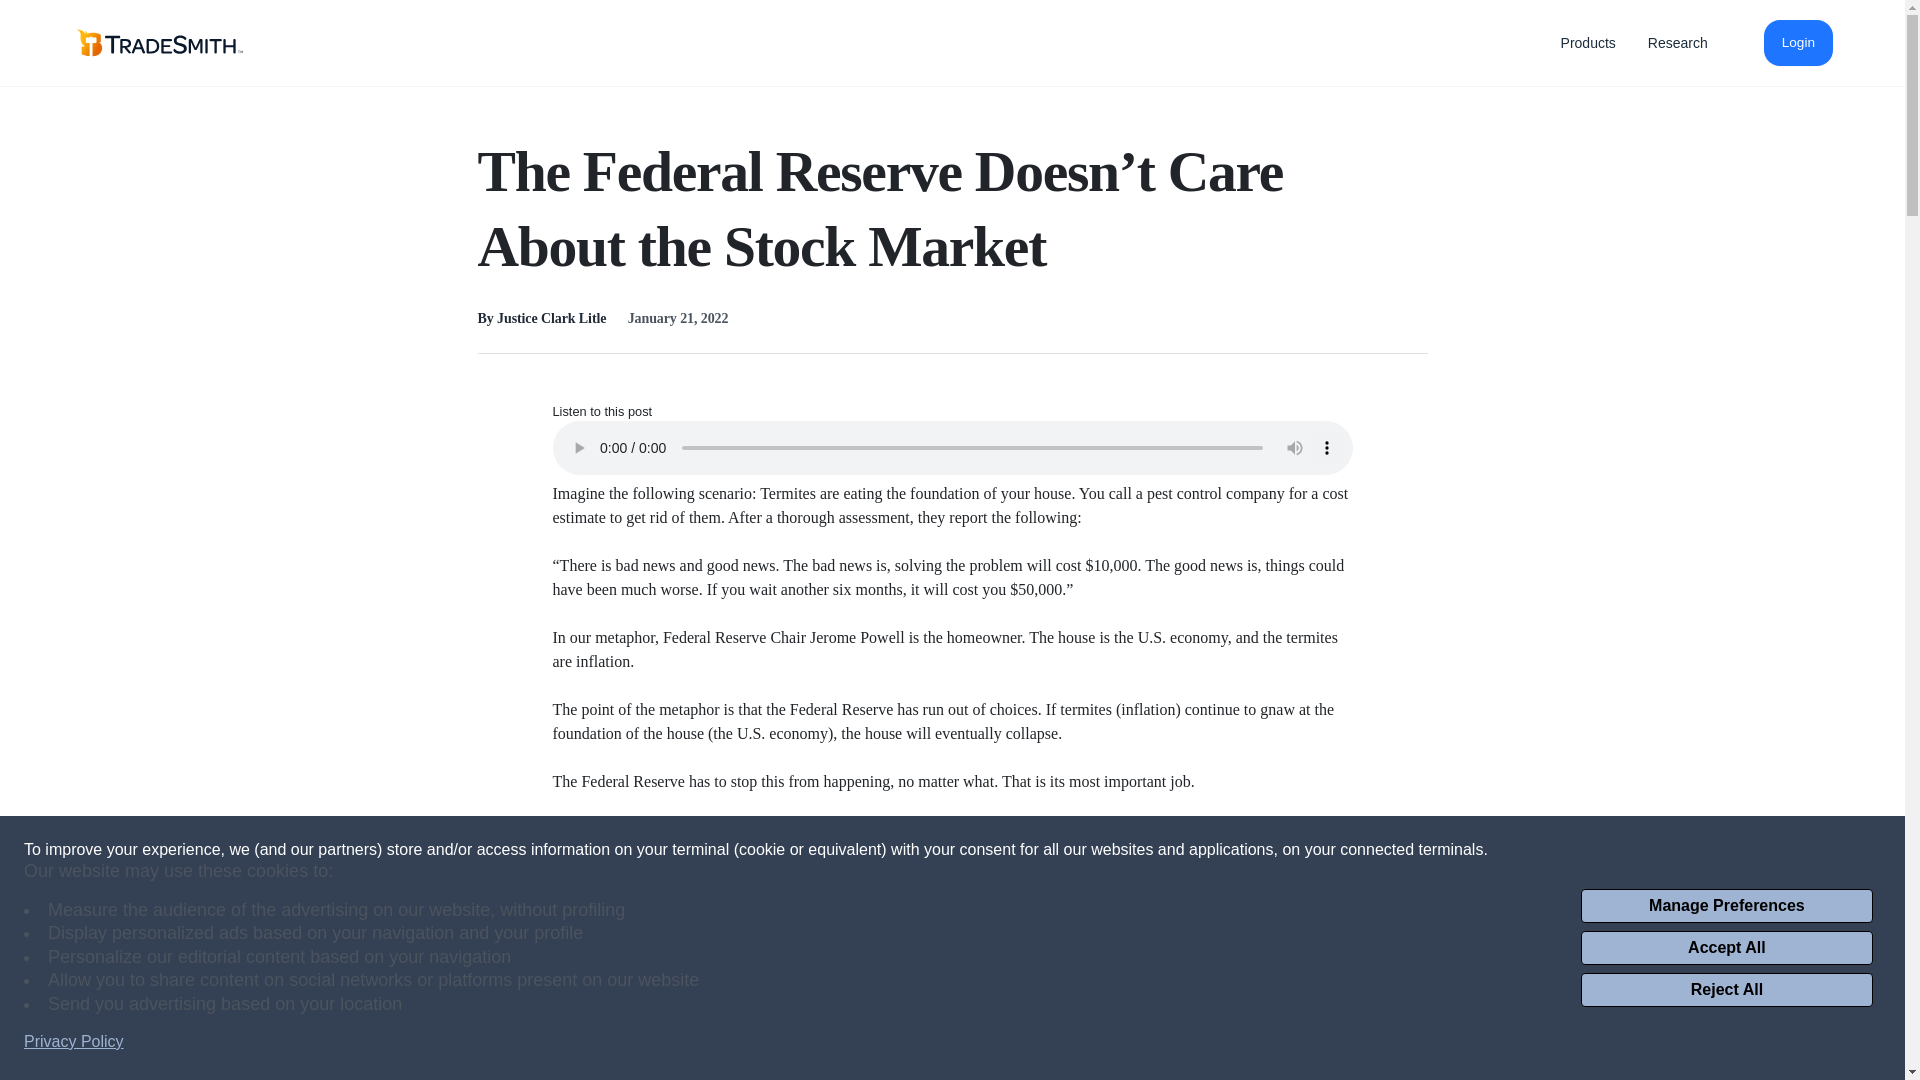  Describe the element at coordinates (1588, 42) in the screenshot. I see `Products` at that location.